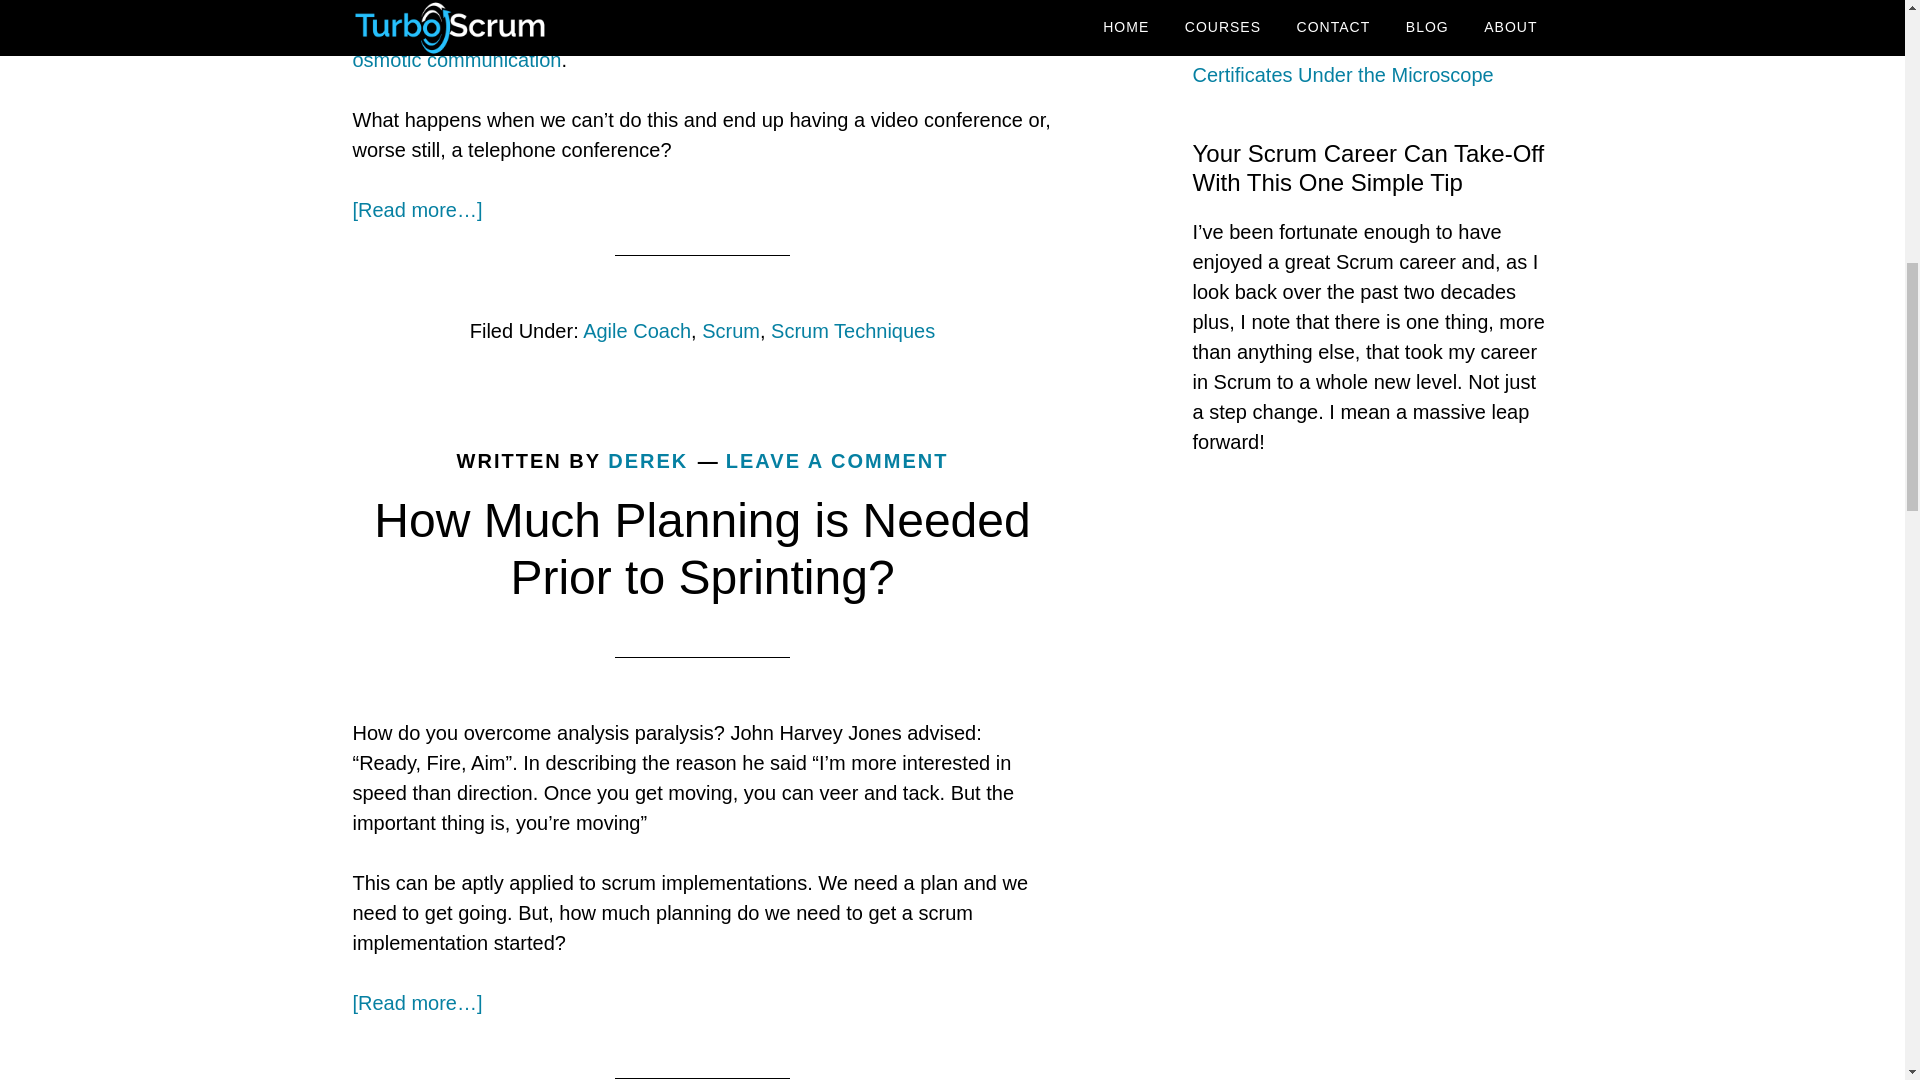  What do you see at coordinates (456, 60) in the screenshot?
I see `osmotic communication` at bounding box center [456, 60].